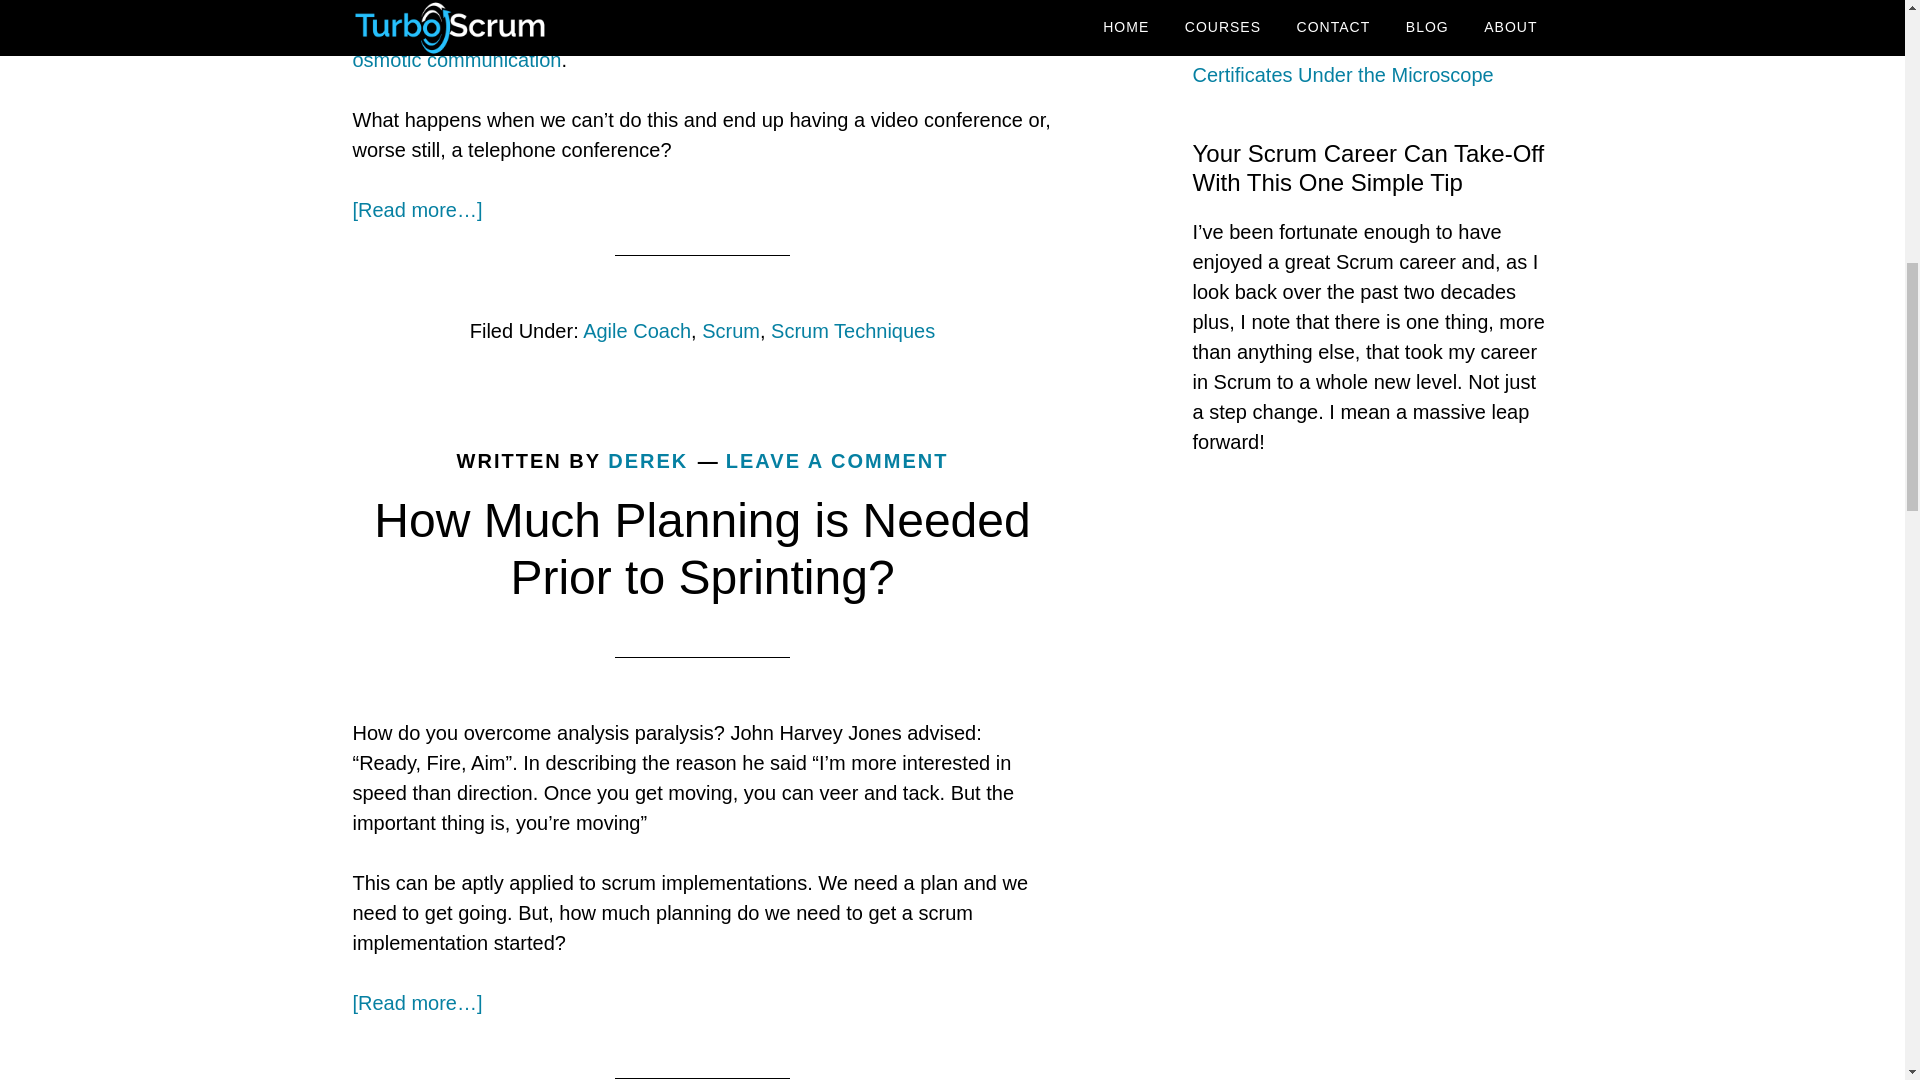  What do you see at coordinates (456, 60) in the screenshot?
I see `osmotic communication` at bounding box center [456, 60].